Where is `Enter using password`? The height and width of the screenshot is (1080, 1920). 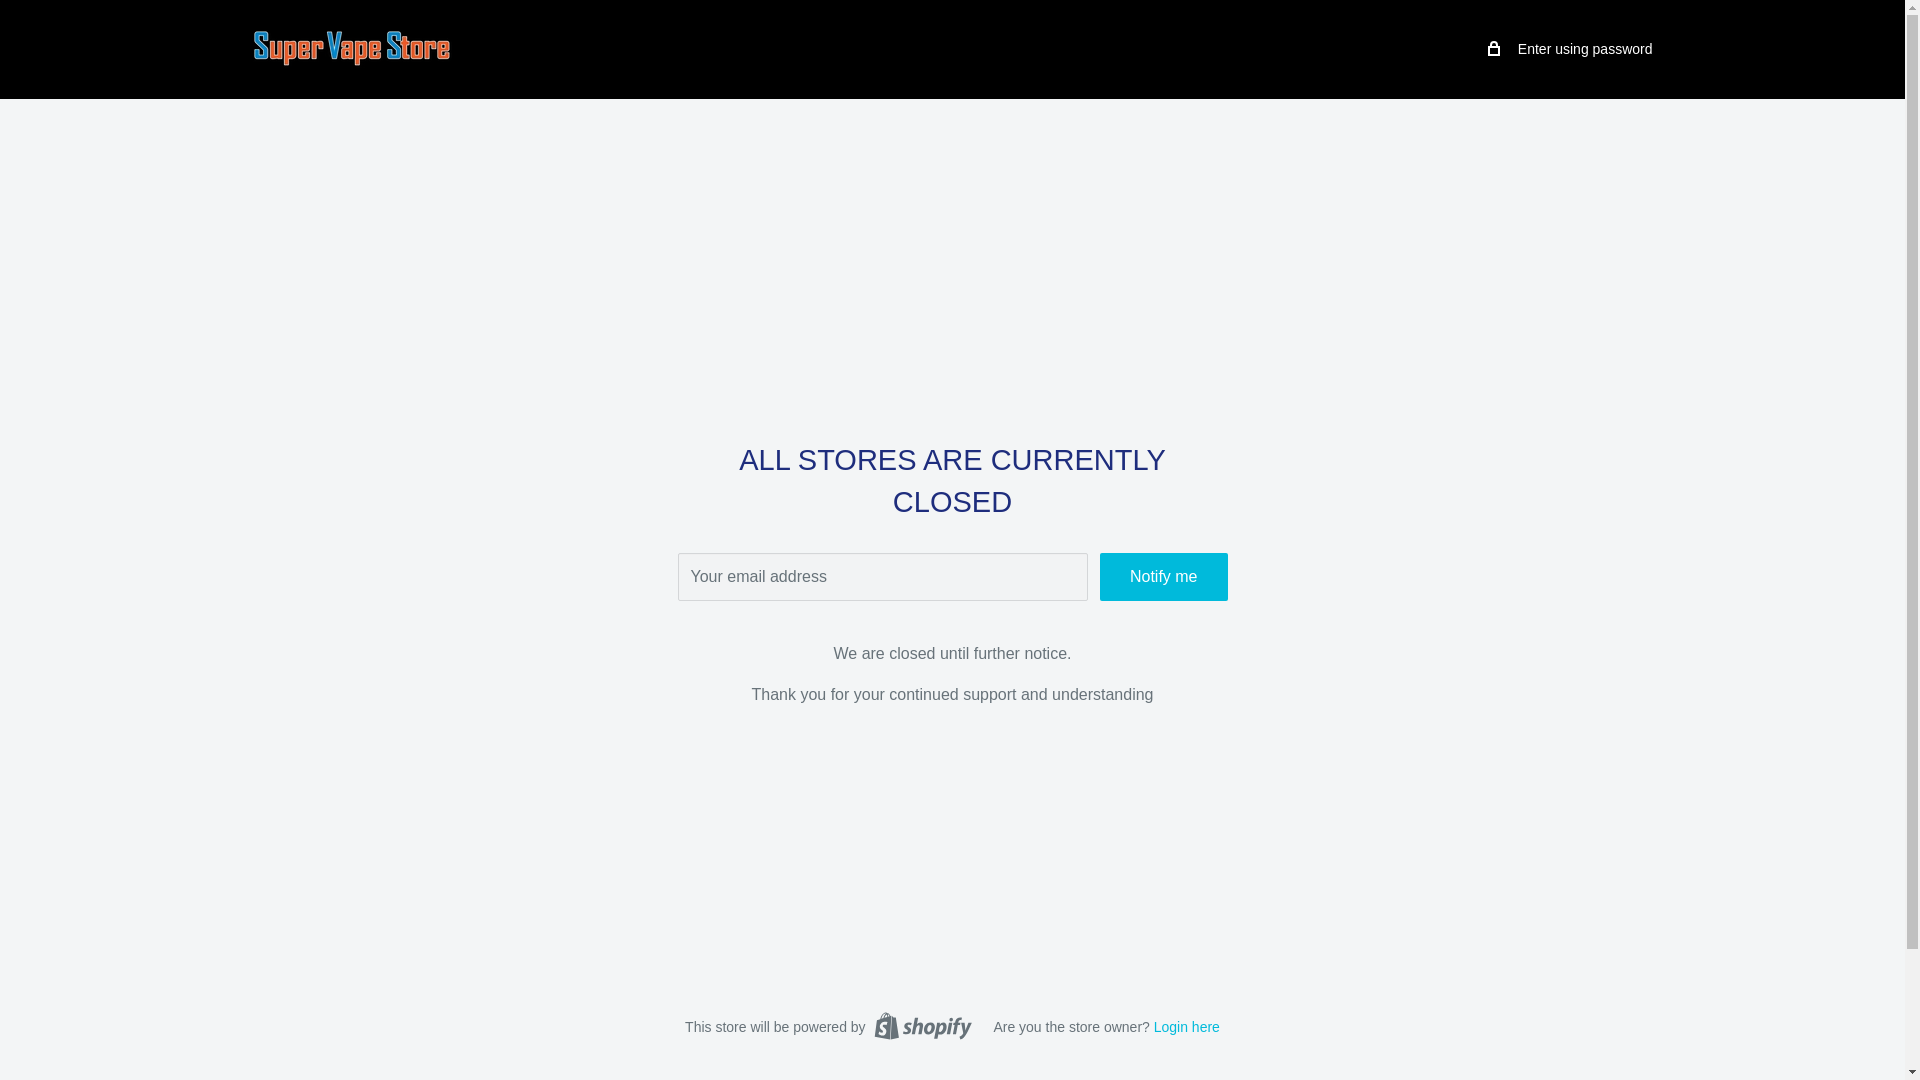
Enter using password is located at coordinates (1570, 48).